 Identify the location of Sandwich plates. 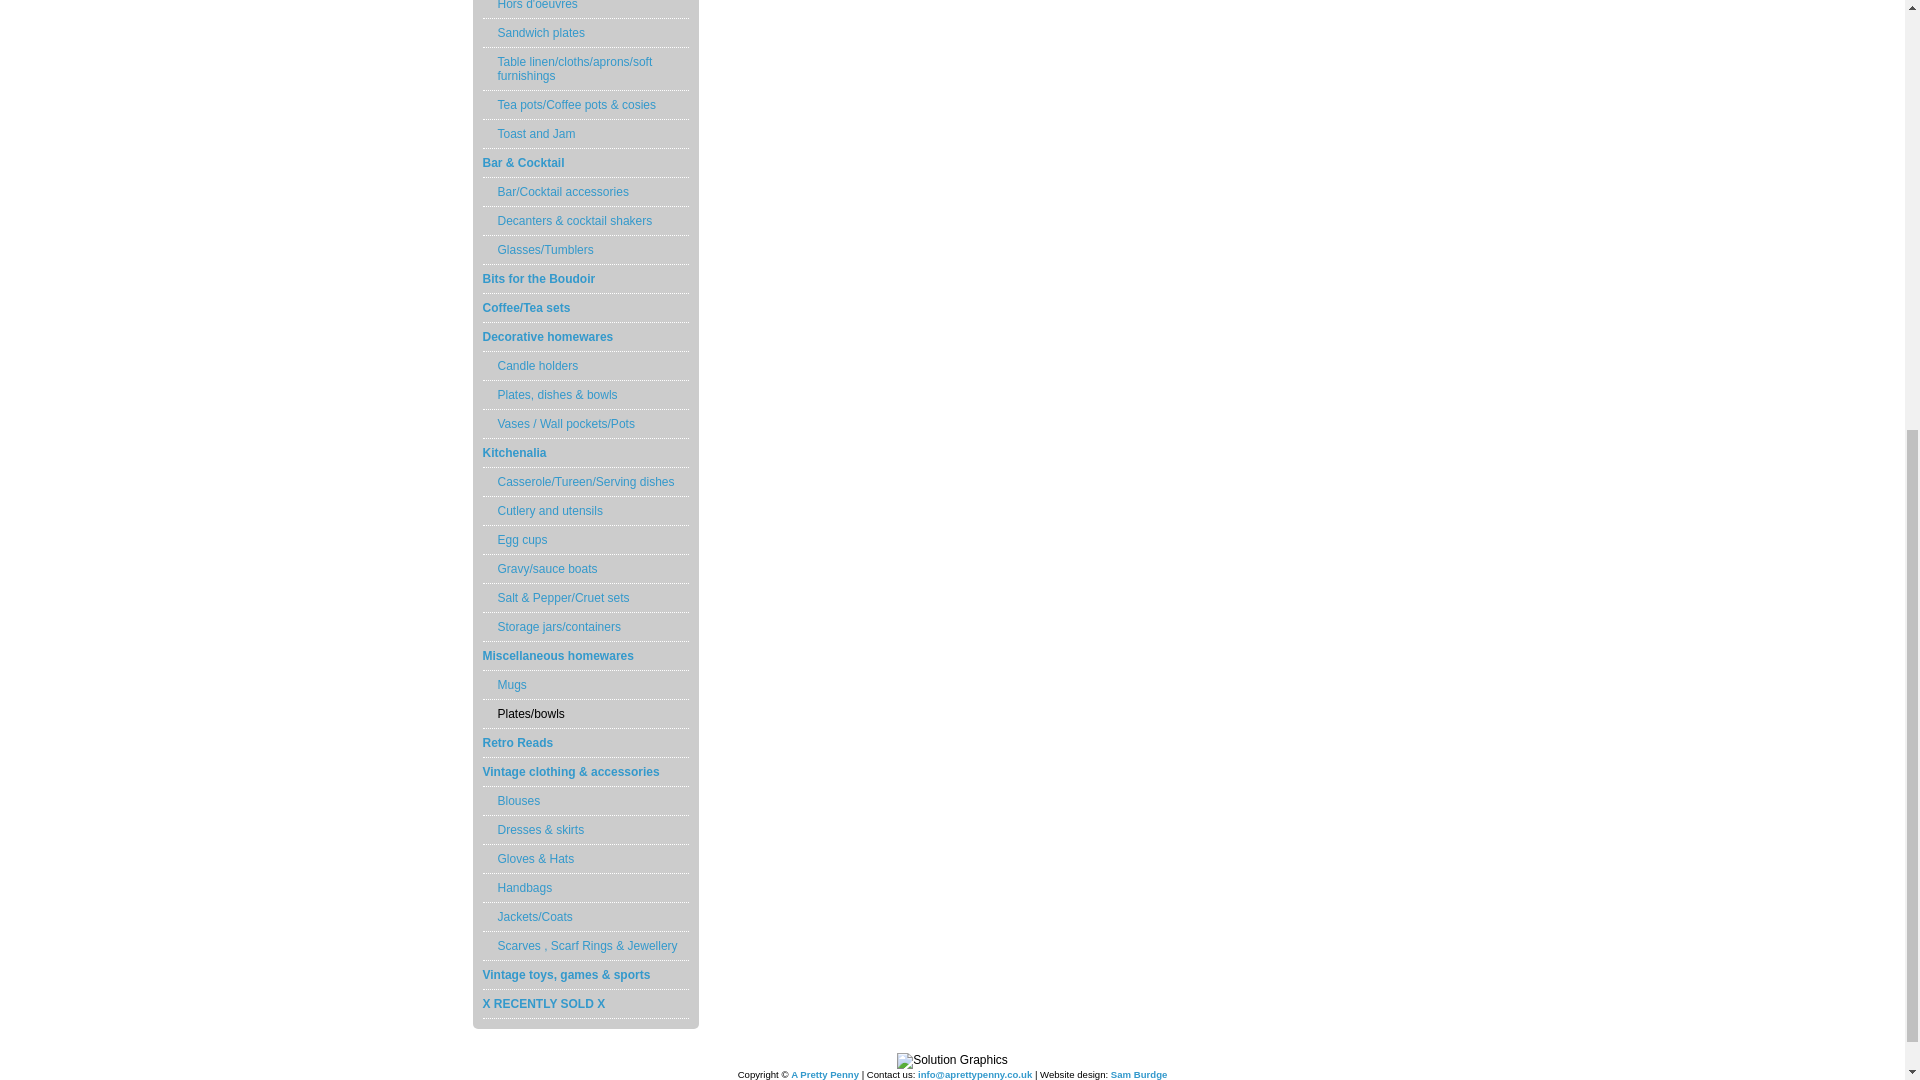
(584, 33).